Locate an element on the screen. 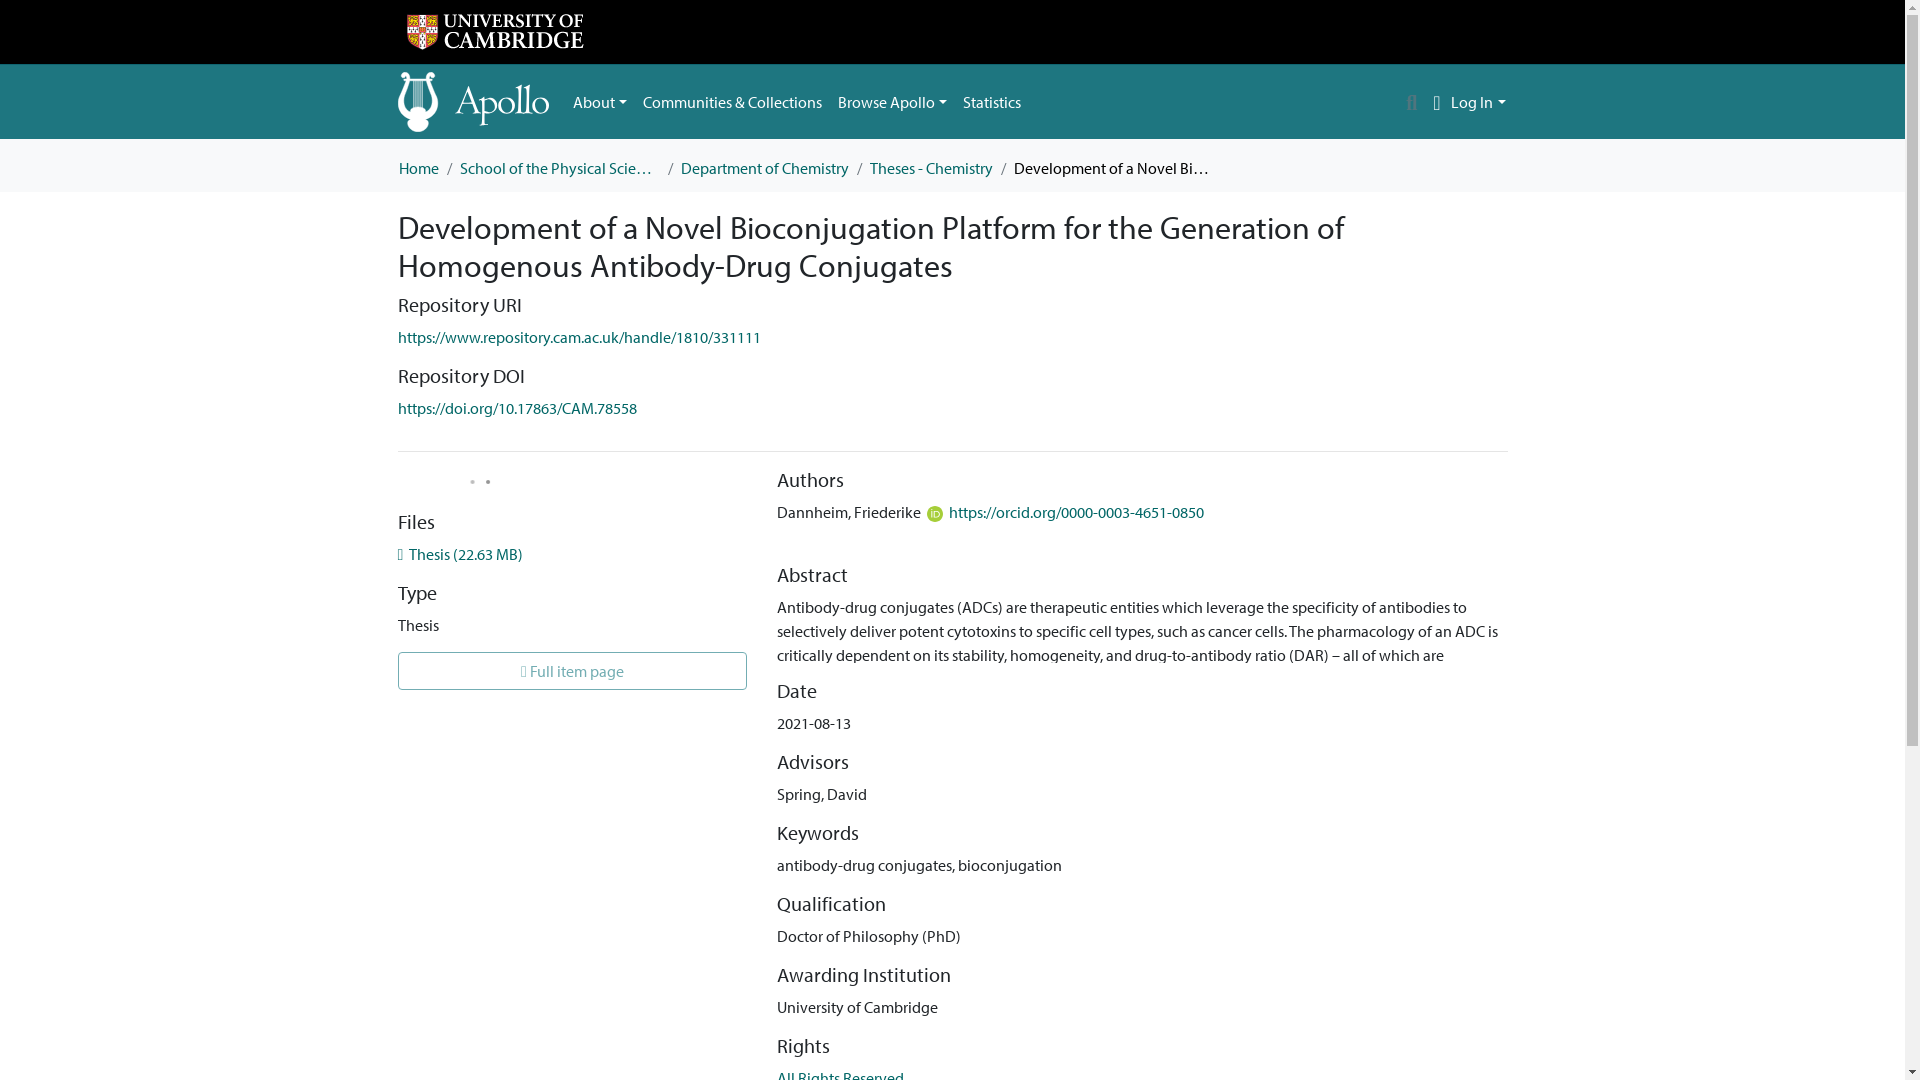 The height and width of the screenshot is (1080, 1920). Home is located at coordinates (417, 168).